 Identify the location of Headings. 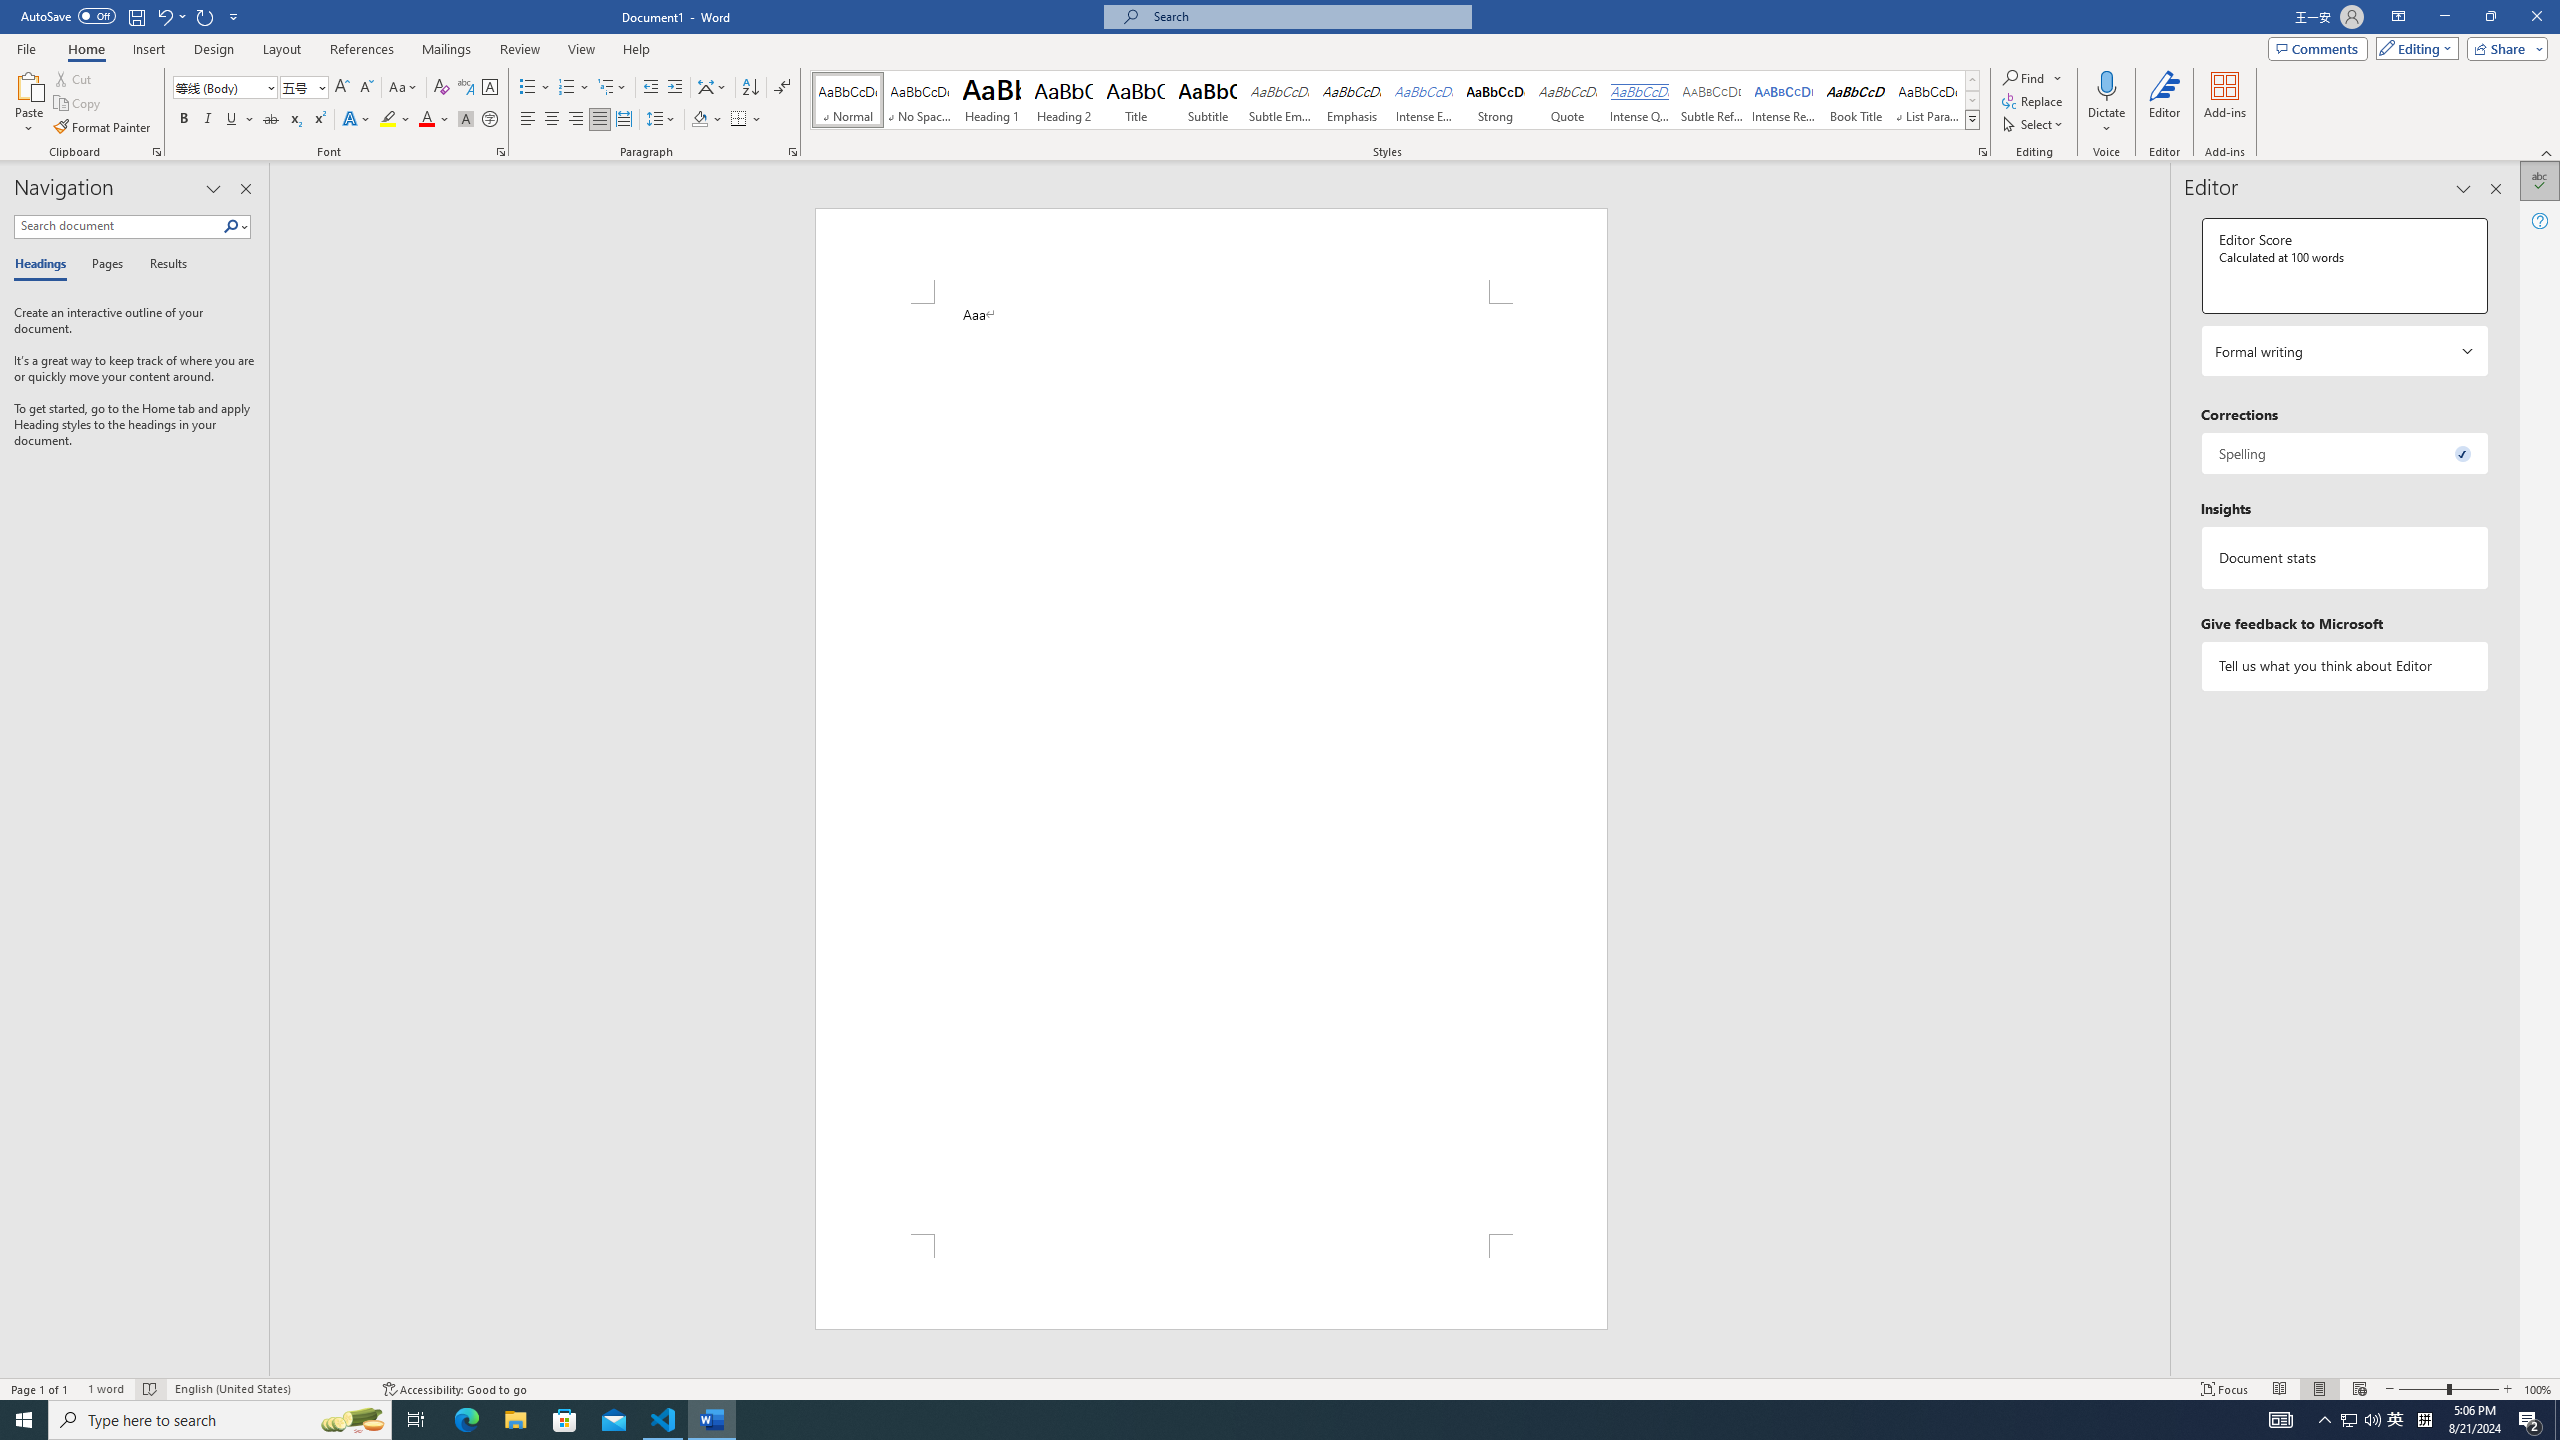
(44, 265).